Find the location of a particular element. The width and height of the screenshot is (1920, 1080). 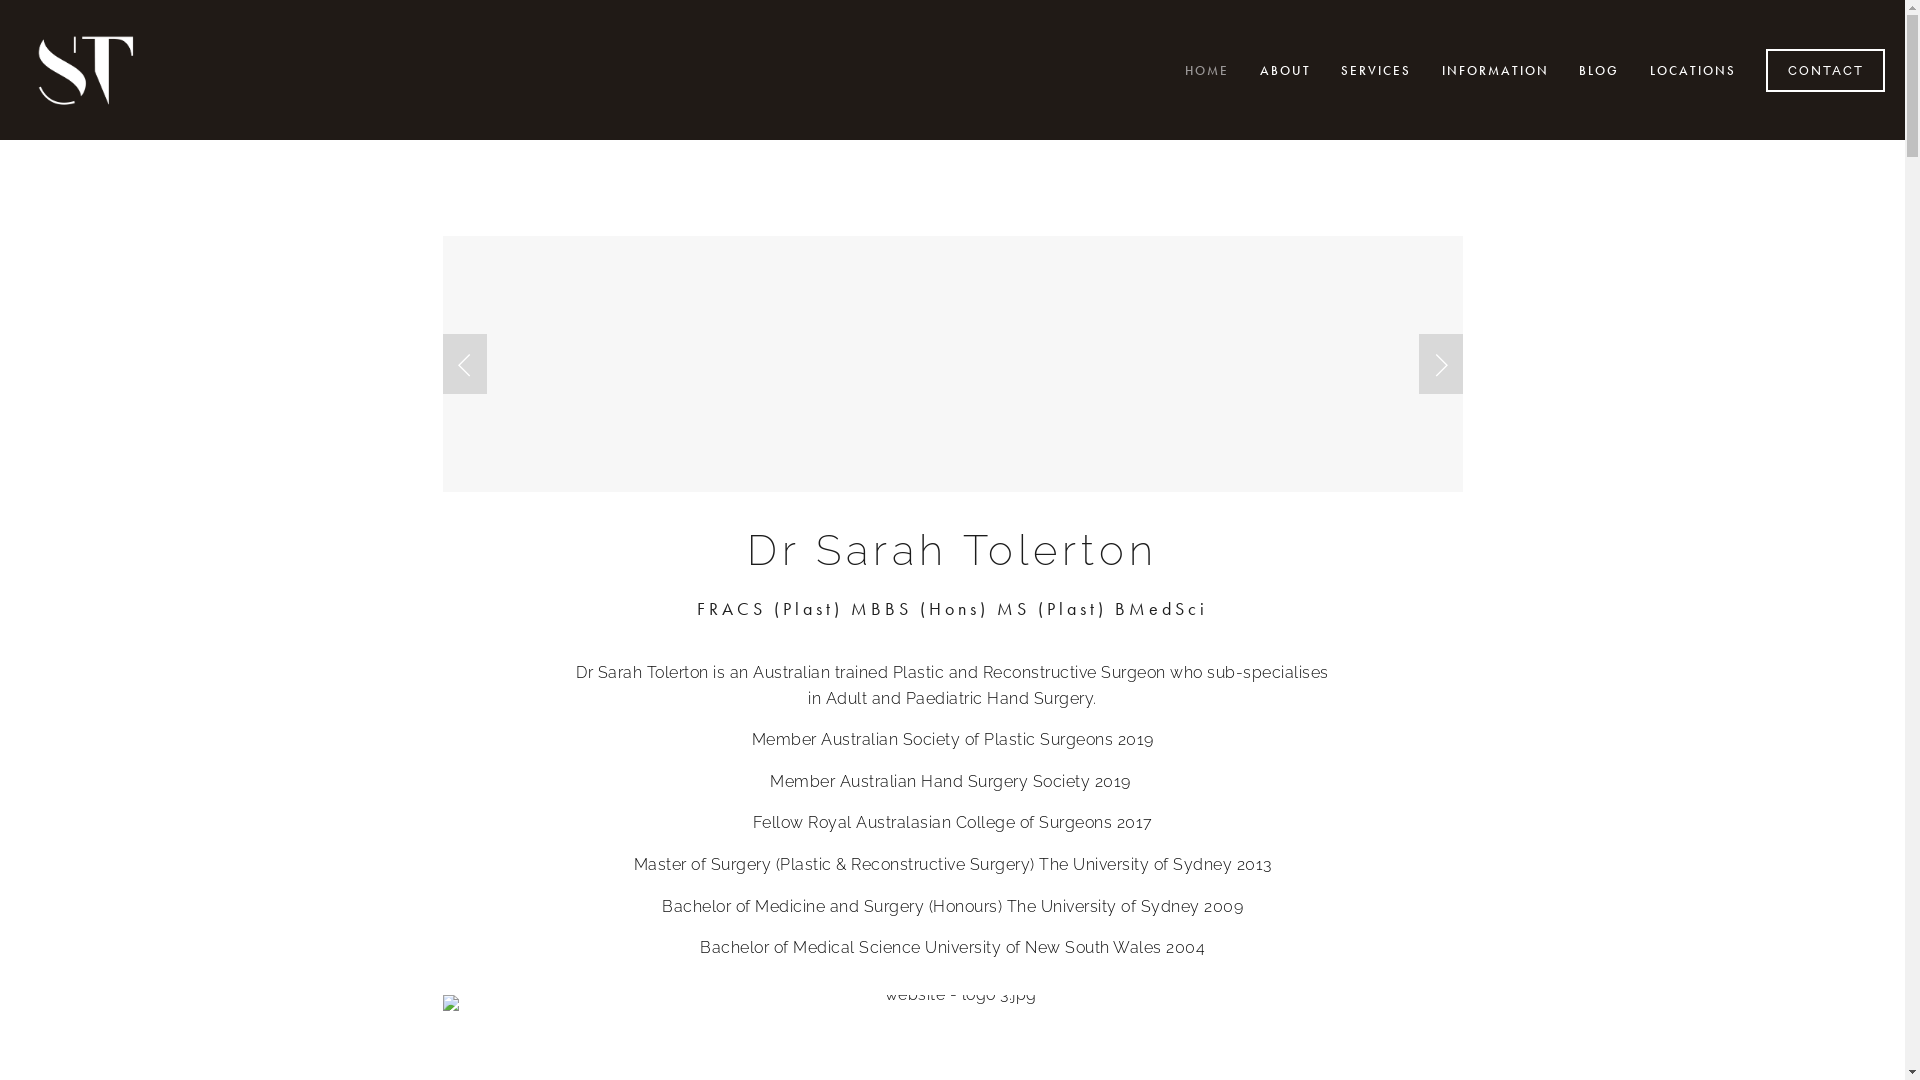

SERVICES is located at coordinates (1376, 70).